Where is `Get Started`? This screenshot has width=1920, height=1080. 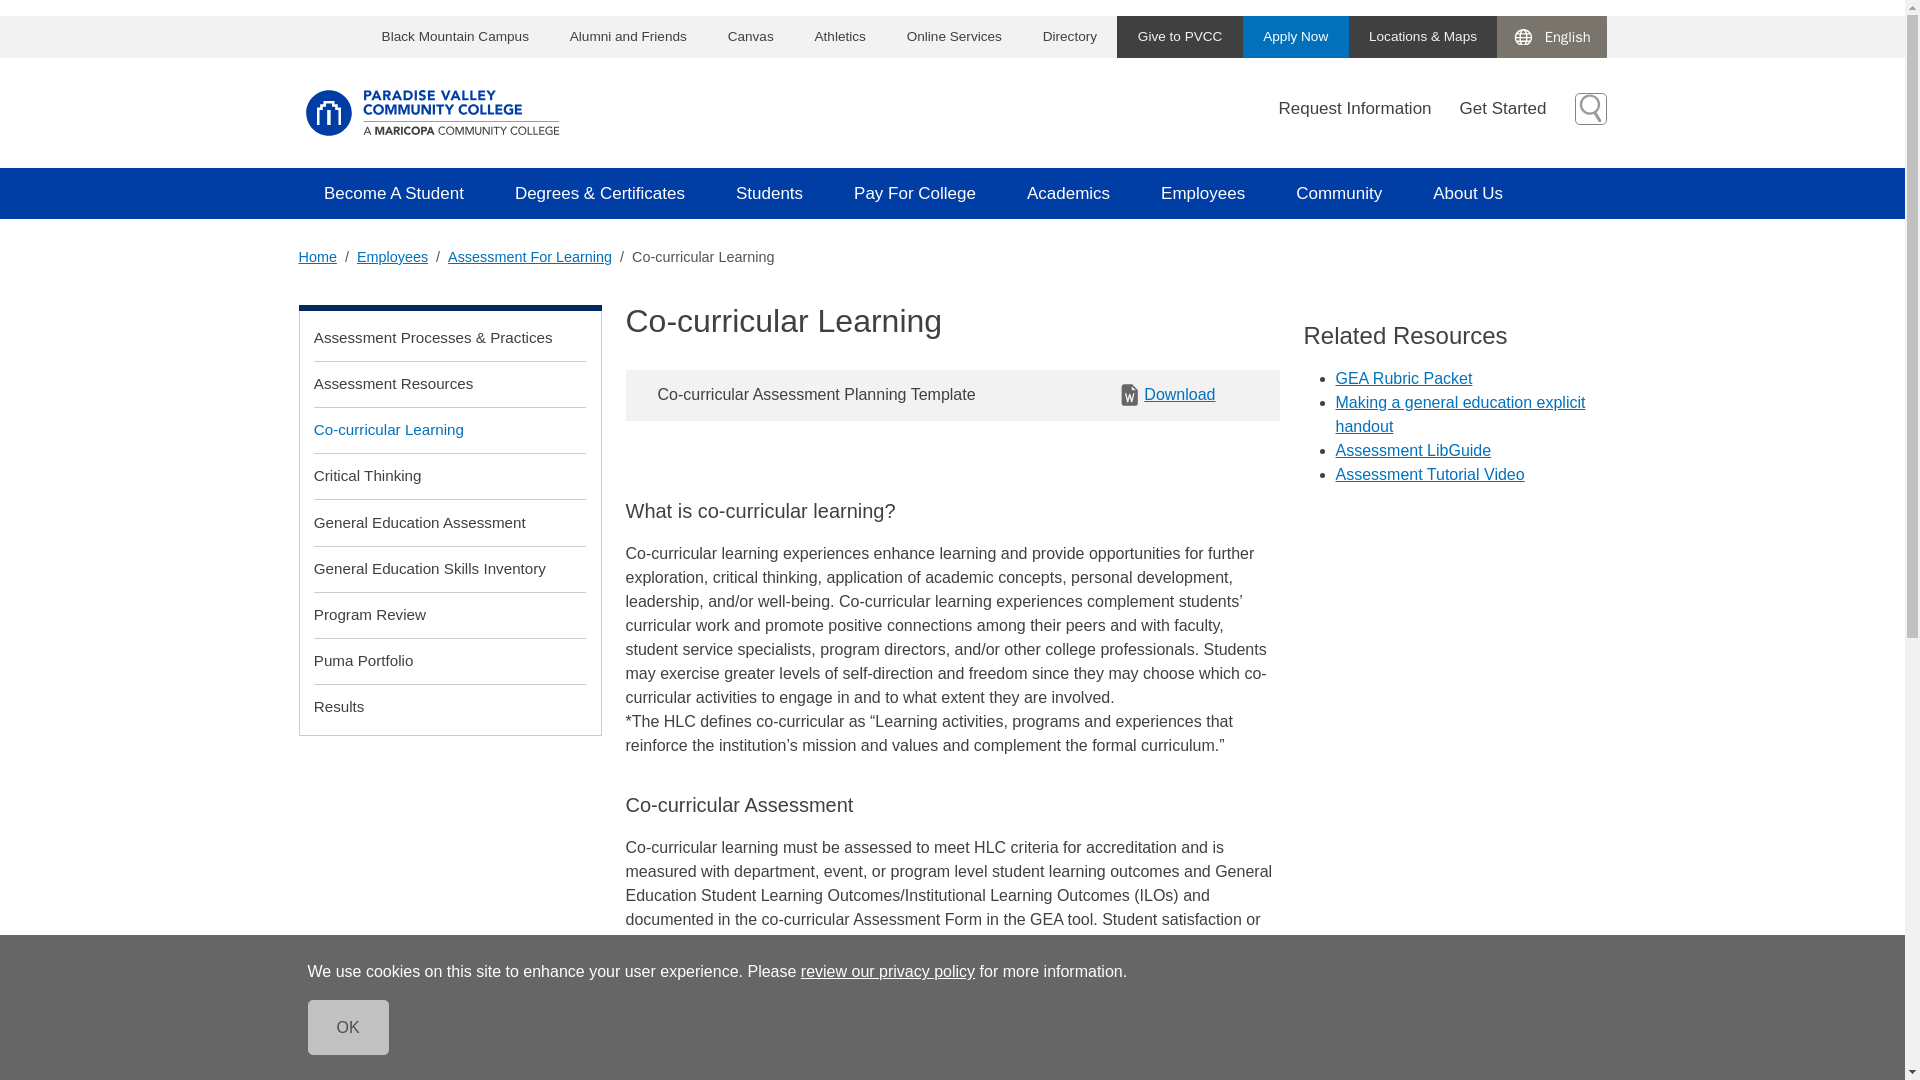 Get Started is located at coordinates (1516, 109).